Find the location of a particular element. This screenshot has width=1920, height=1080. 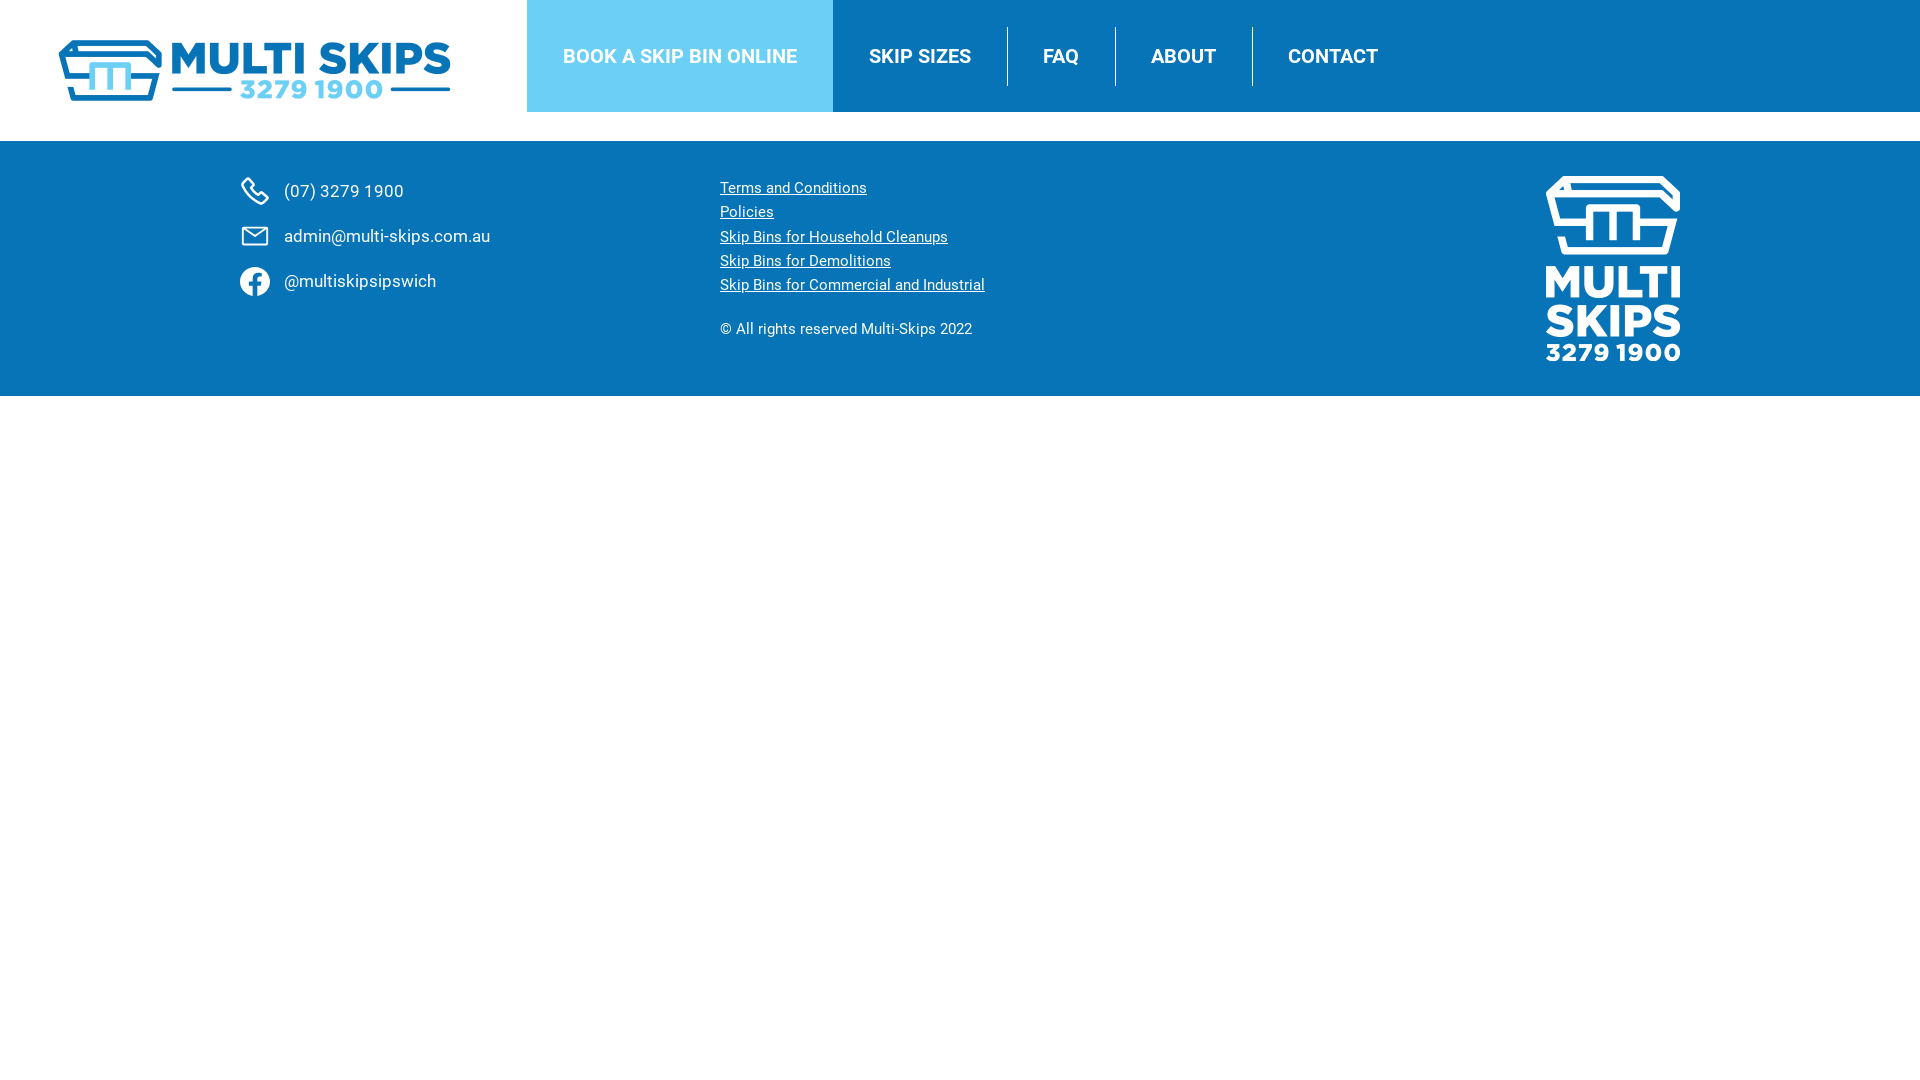

Skip Bins for Demolitions is located at coordinates (806, 261).